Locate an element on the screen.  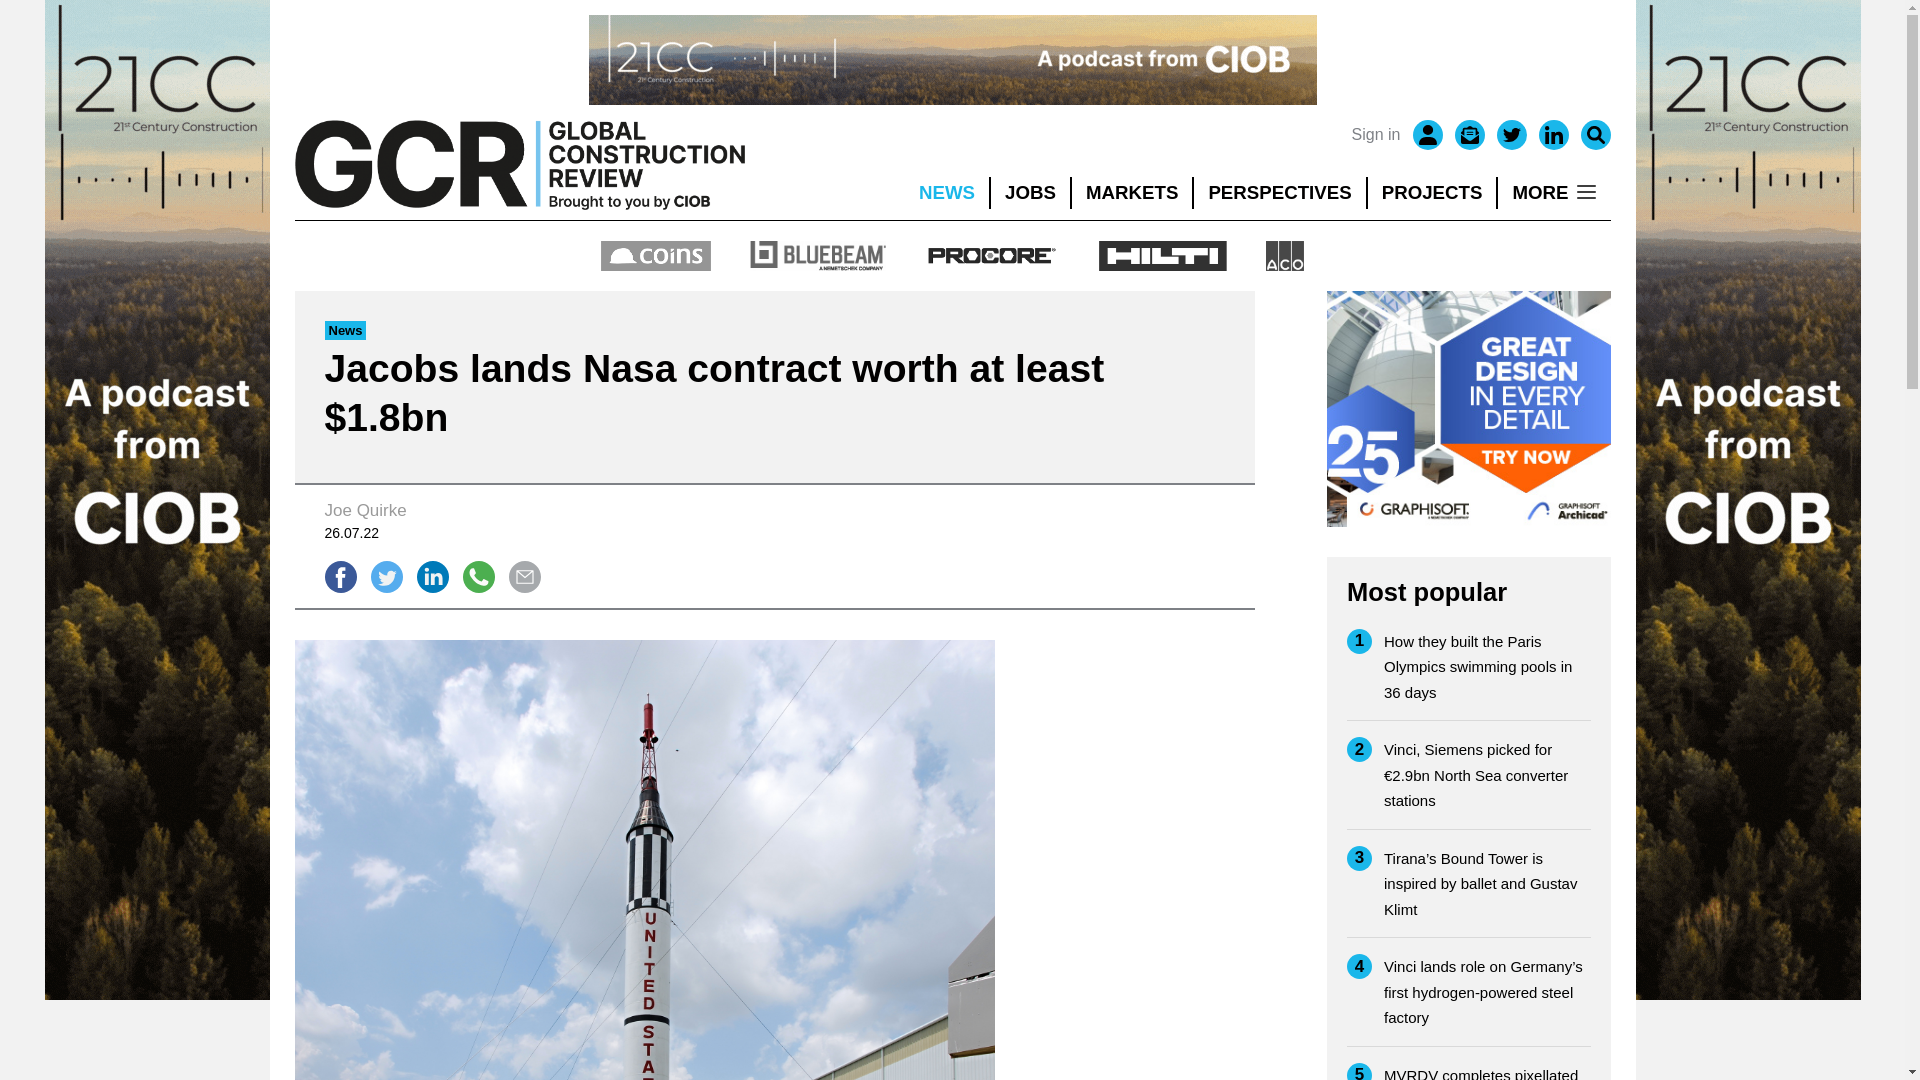
Share on Facebook is located at coordinates (340, 576).